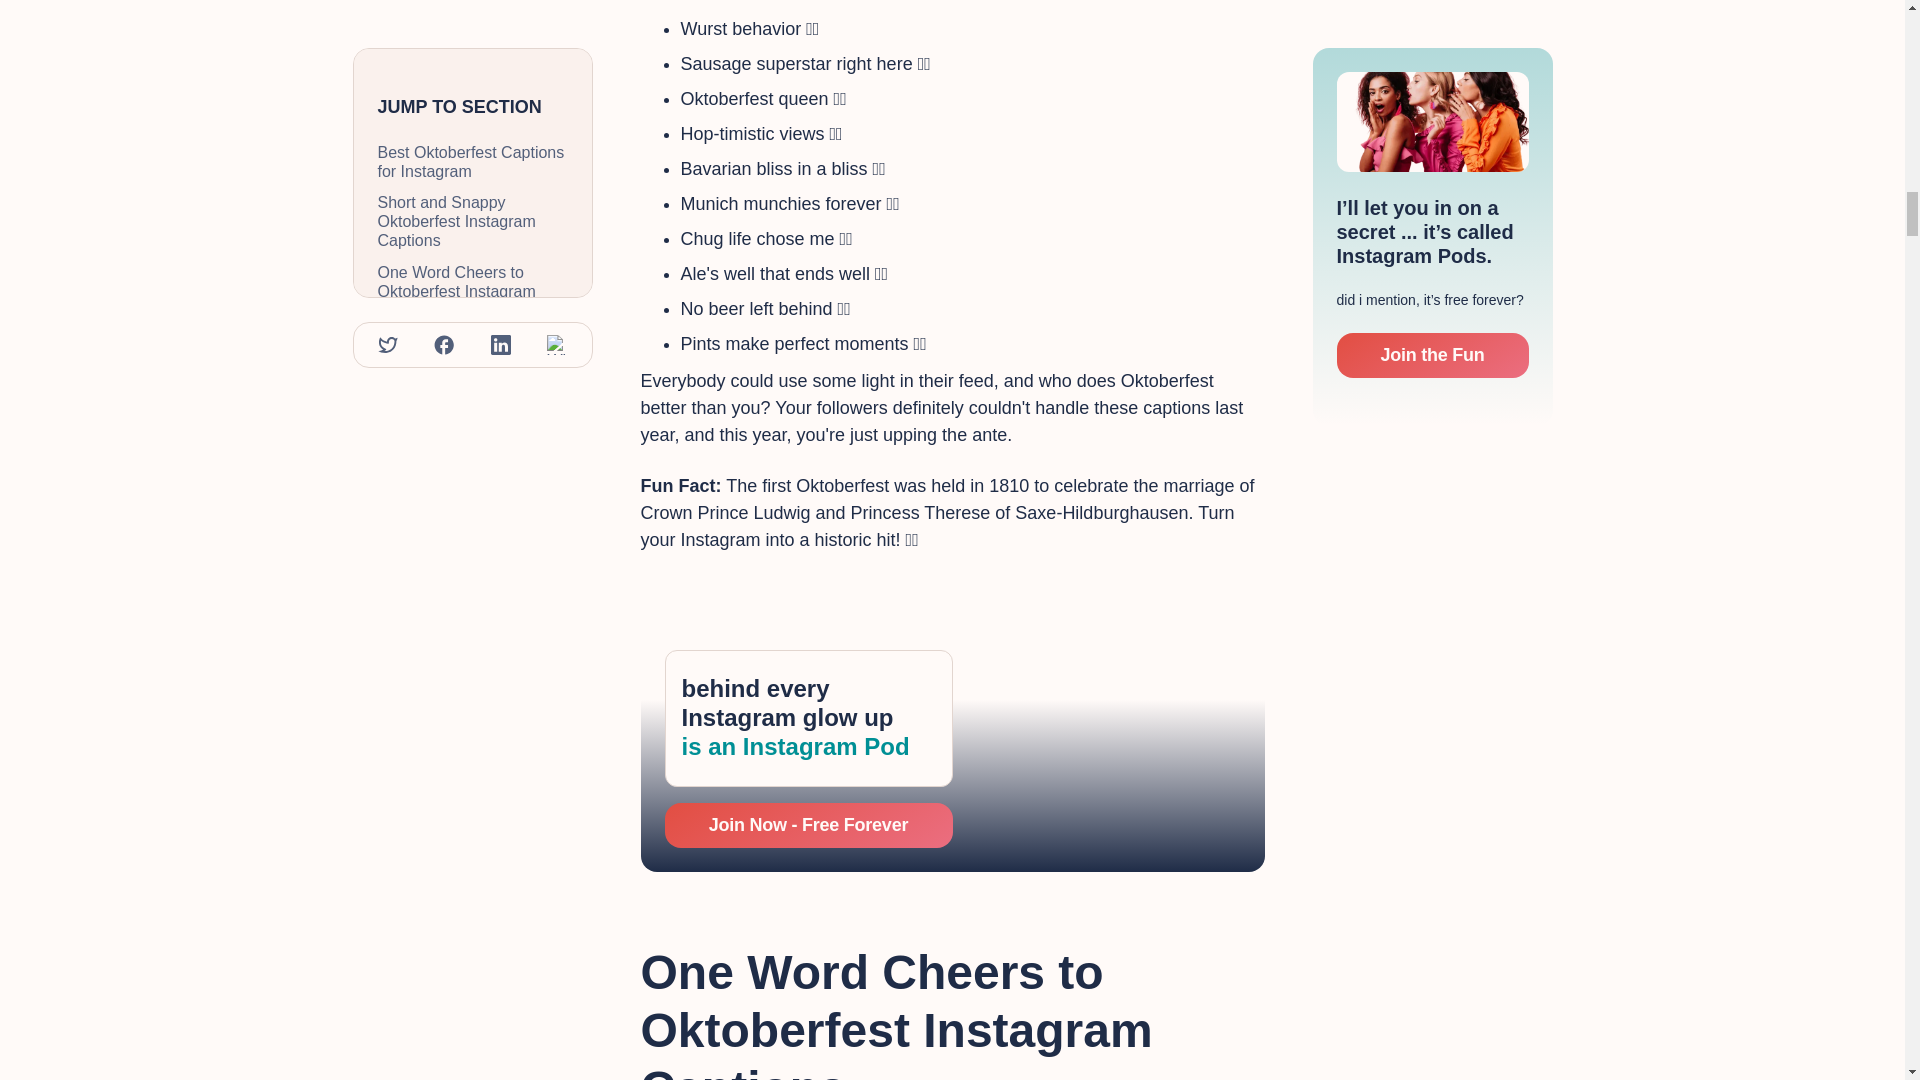  What do you see at coordinates (808, 826) in the screenshot?
I see `Join Now - Free Forever` at bounding box center [808, 826].